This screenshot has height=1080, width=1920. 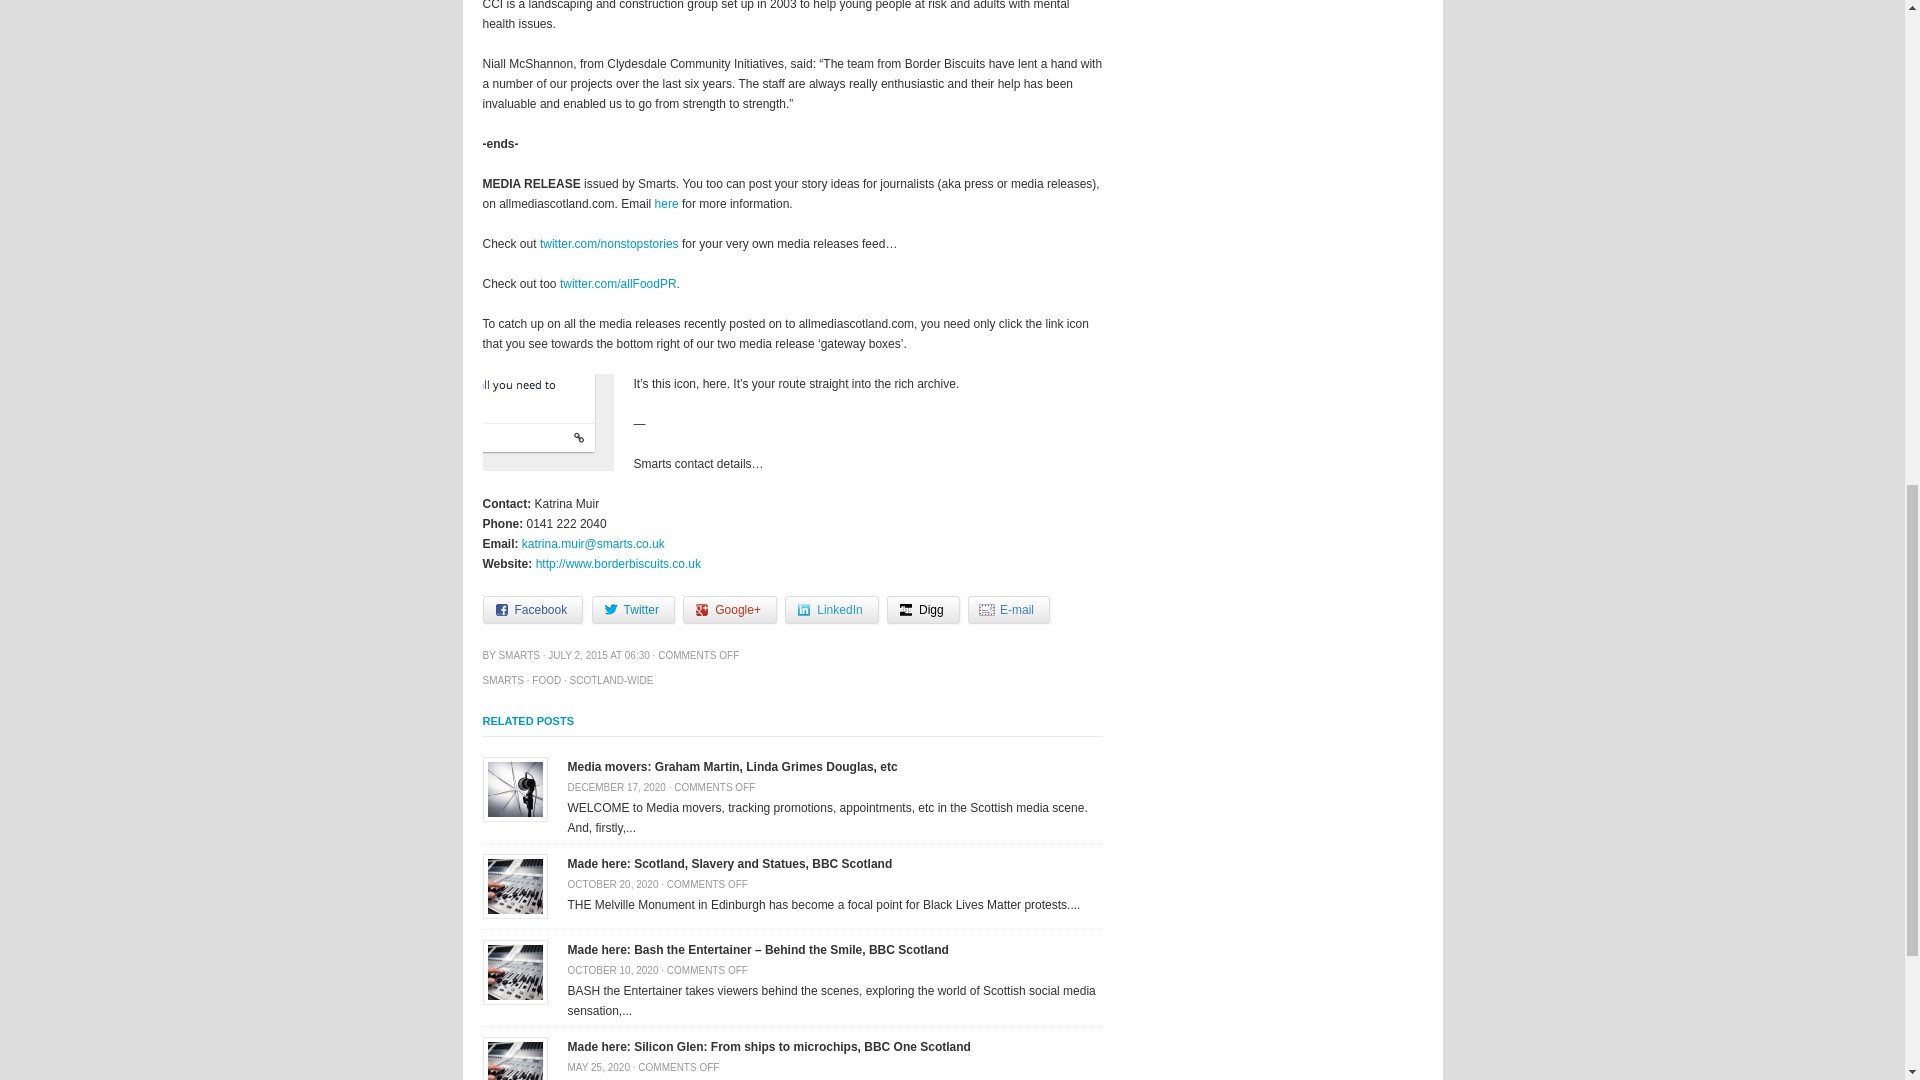 What do you see at coordinates (532, 610) in the screenshot?
I see `Share this article on Facebook` at bounding box center [532, 610].